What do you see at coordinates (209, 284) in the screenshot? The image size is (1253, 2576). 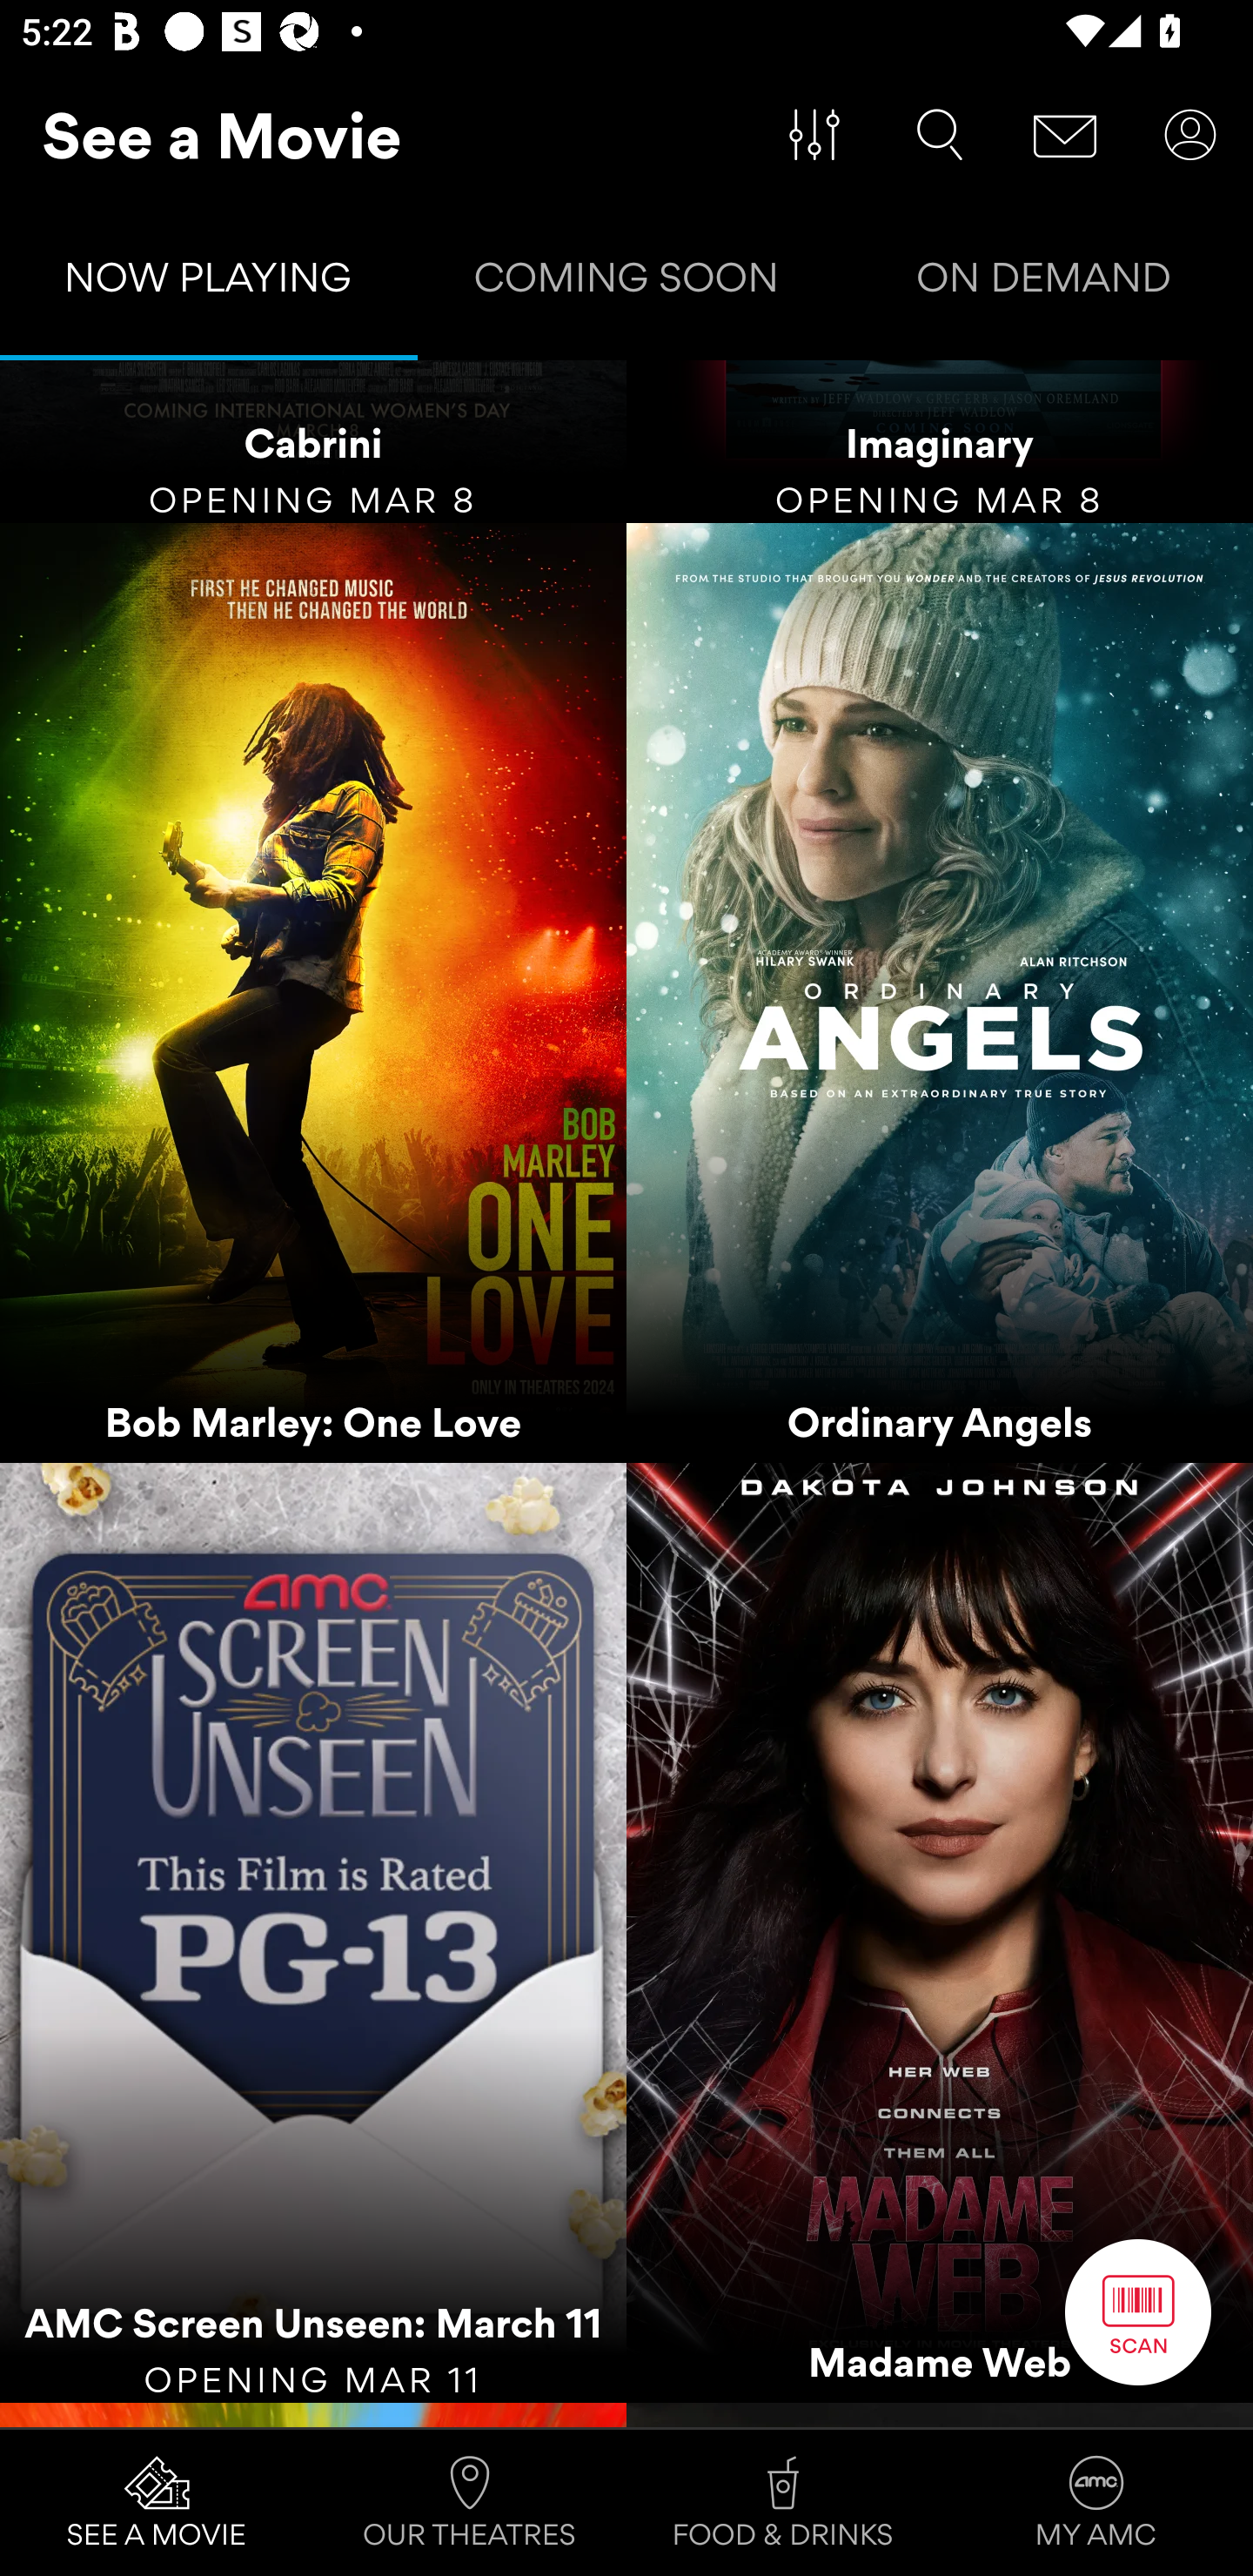 I see `NOW PLAYING
Tab 1 of 3` at bounding box center [209, 284].